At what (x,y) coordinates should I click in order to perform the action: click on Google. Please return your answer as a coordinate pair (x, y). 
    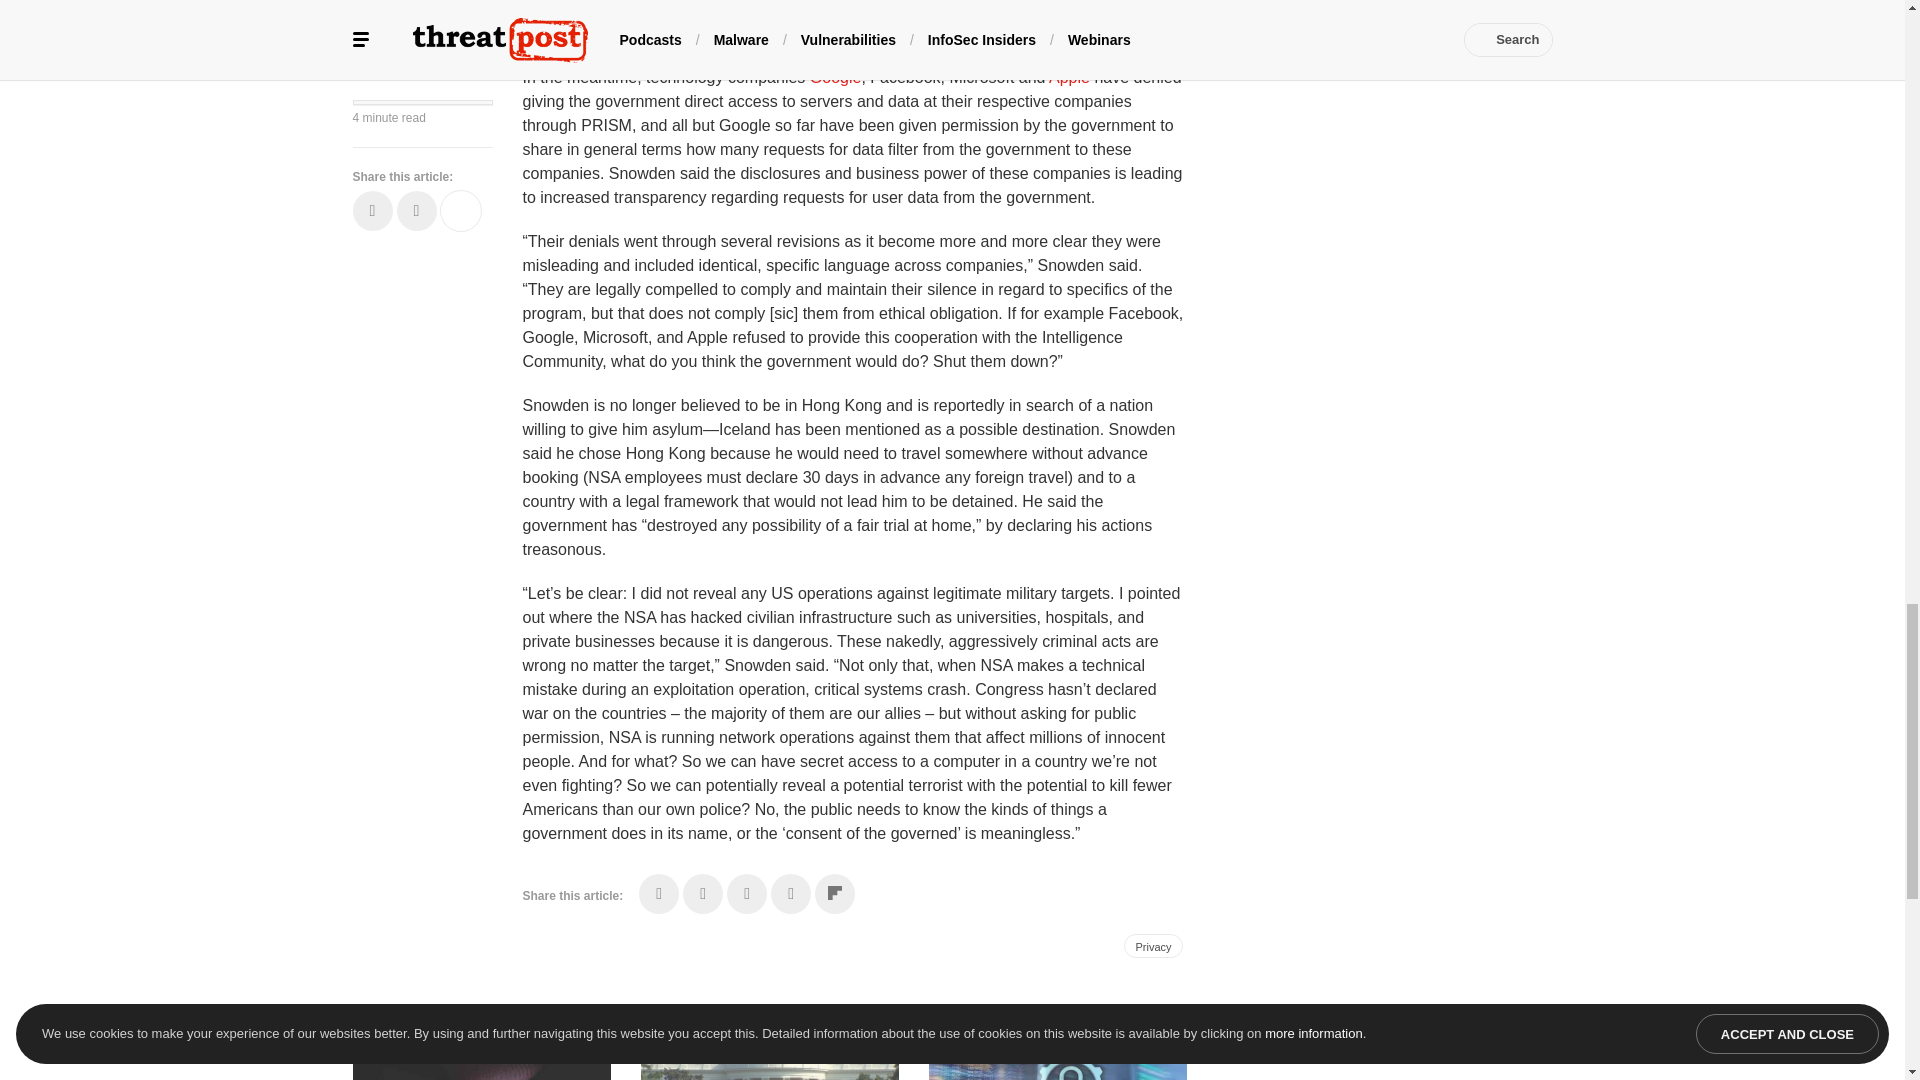
    Looking at the image, I should click on (836, 78).